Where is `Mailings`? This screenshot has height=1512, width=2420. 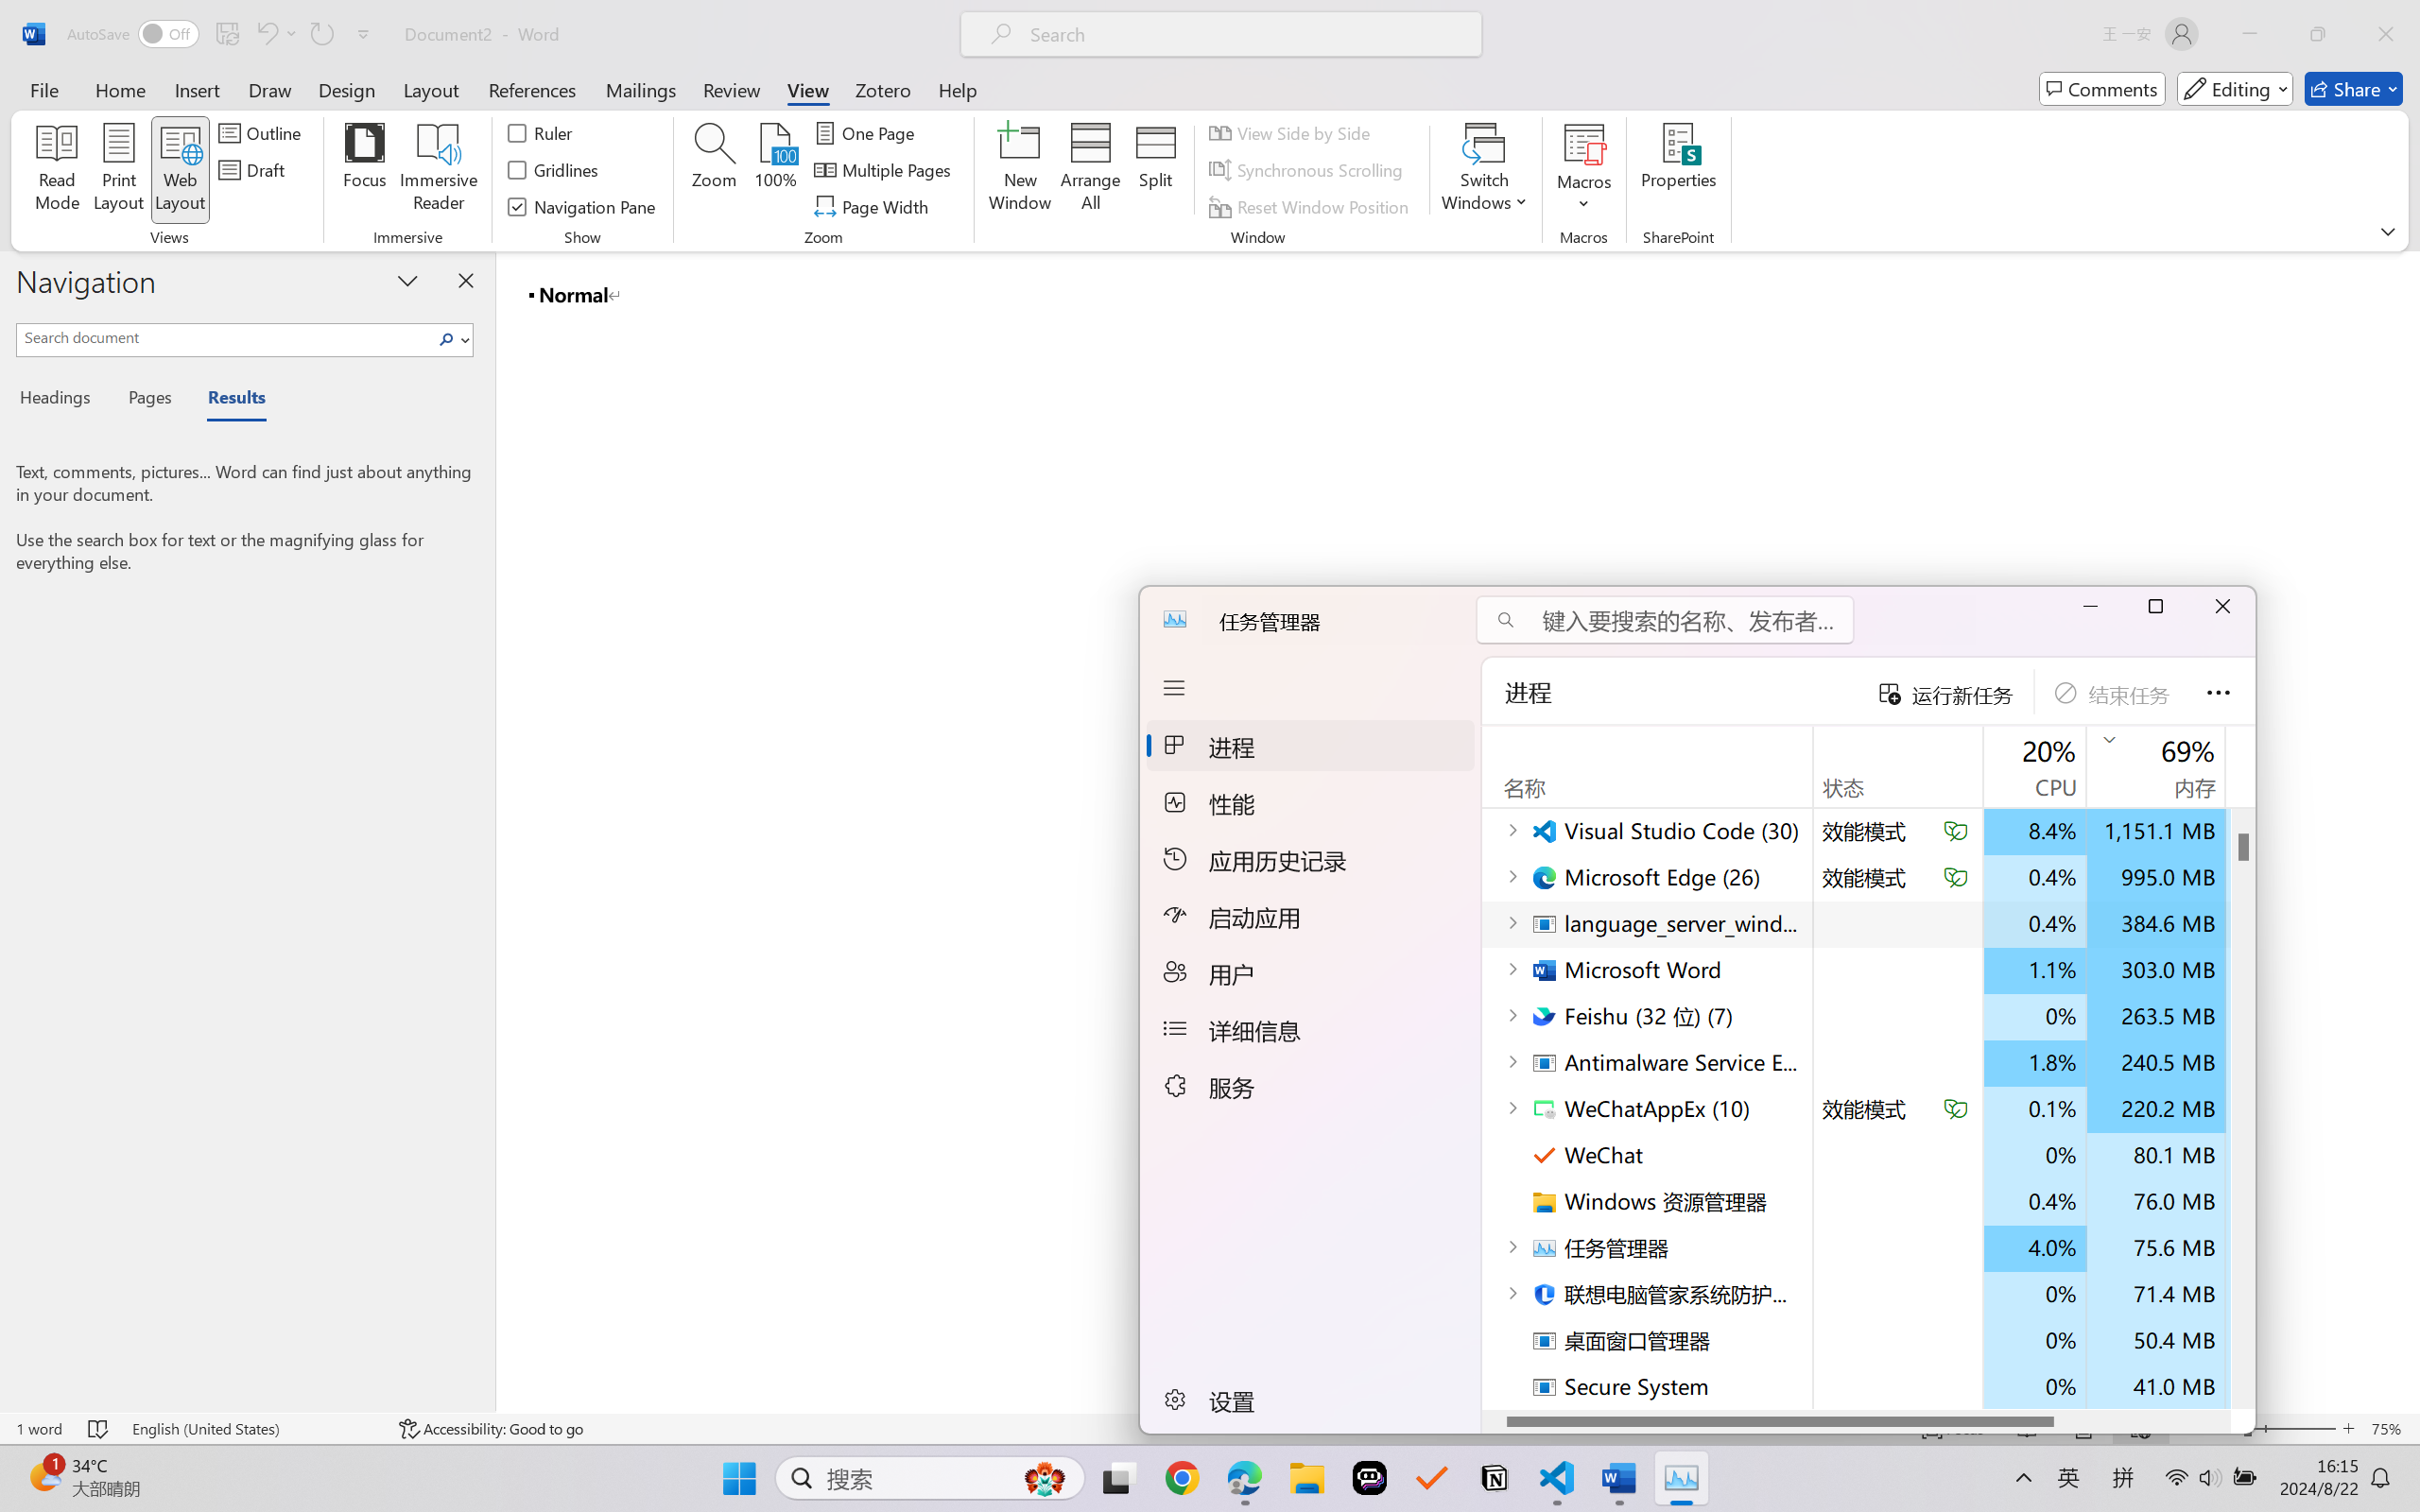 Mailings is located at coordinates (641, 89).